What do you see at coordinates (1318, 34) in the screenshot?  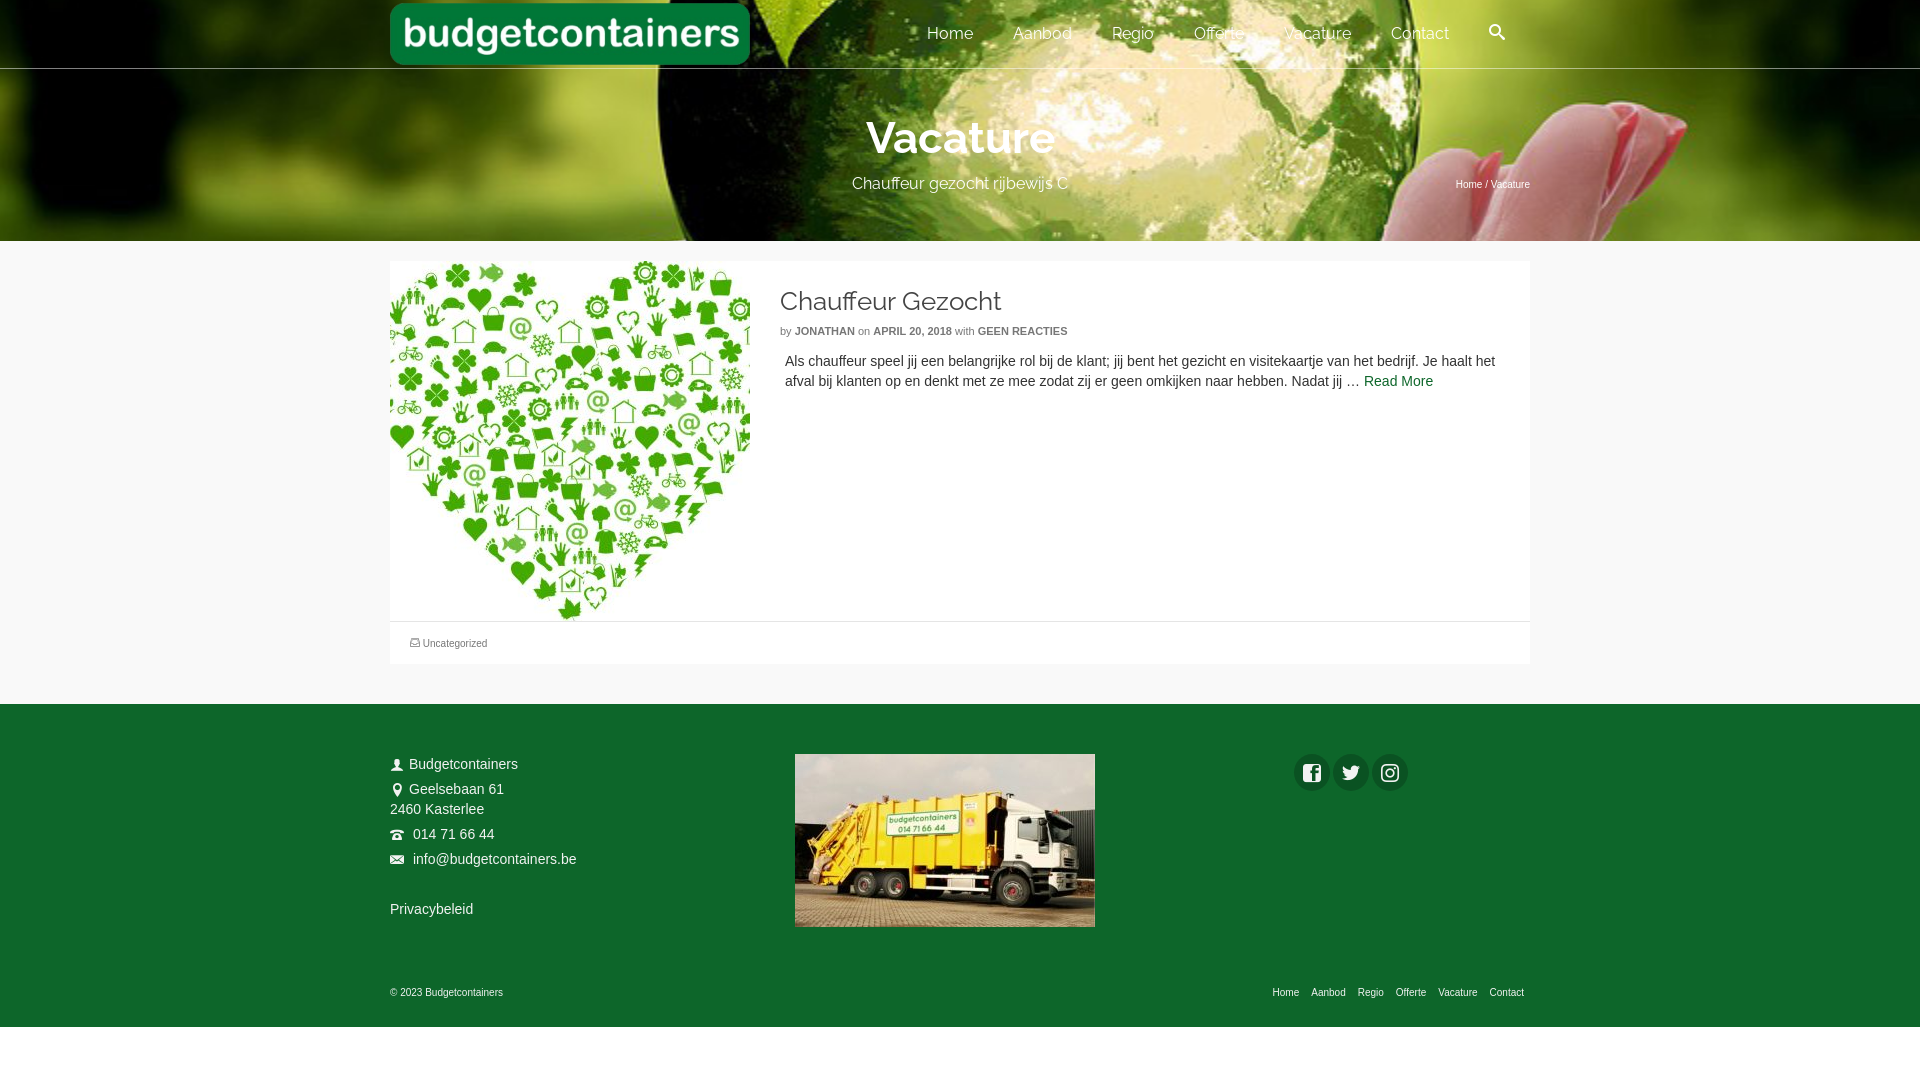 I see `Vacature` at bounding box center [1318, 34].